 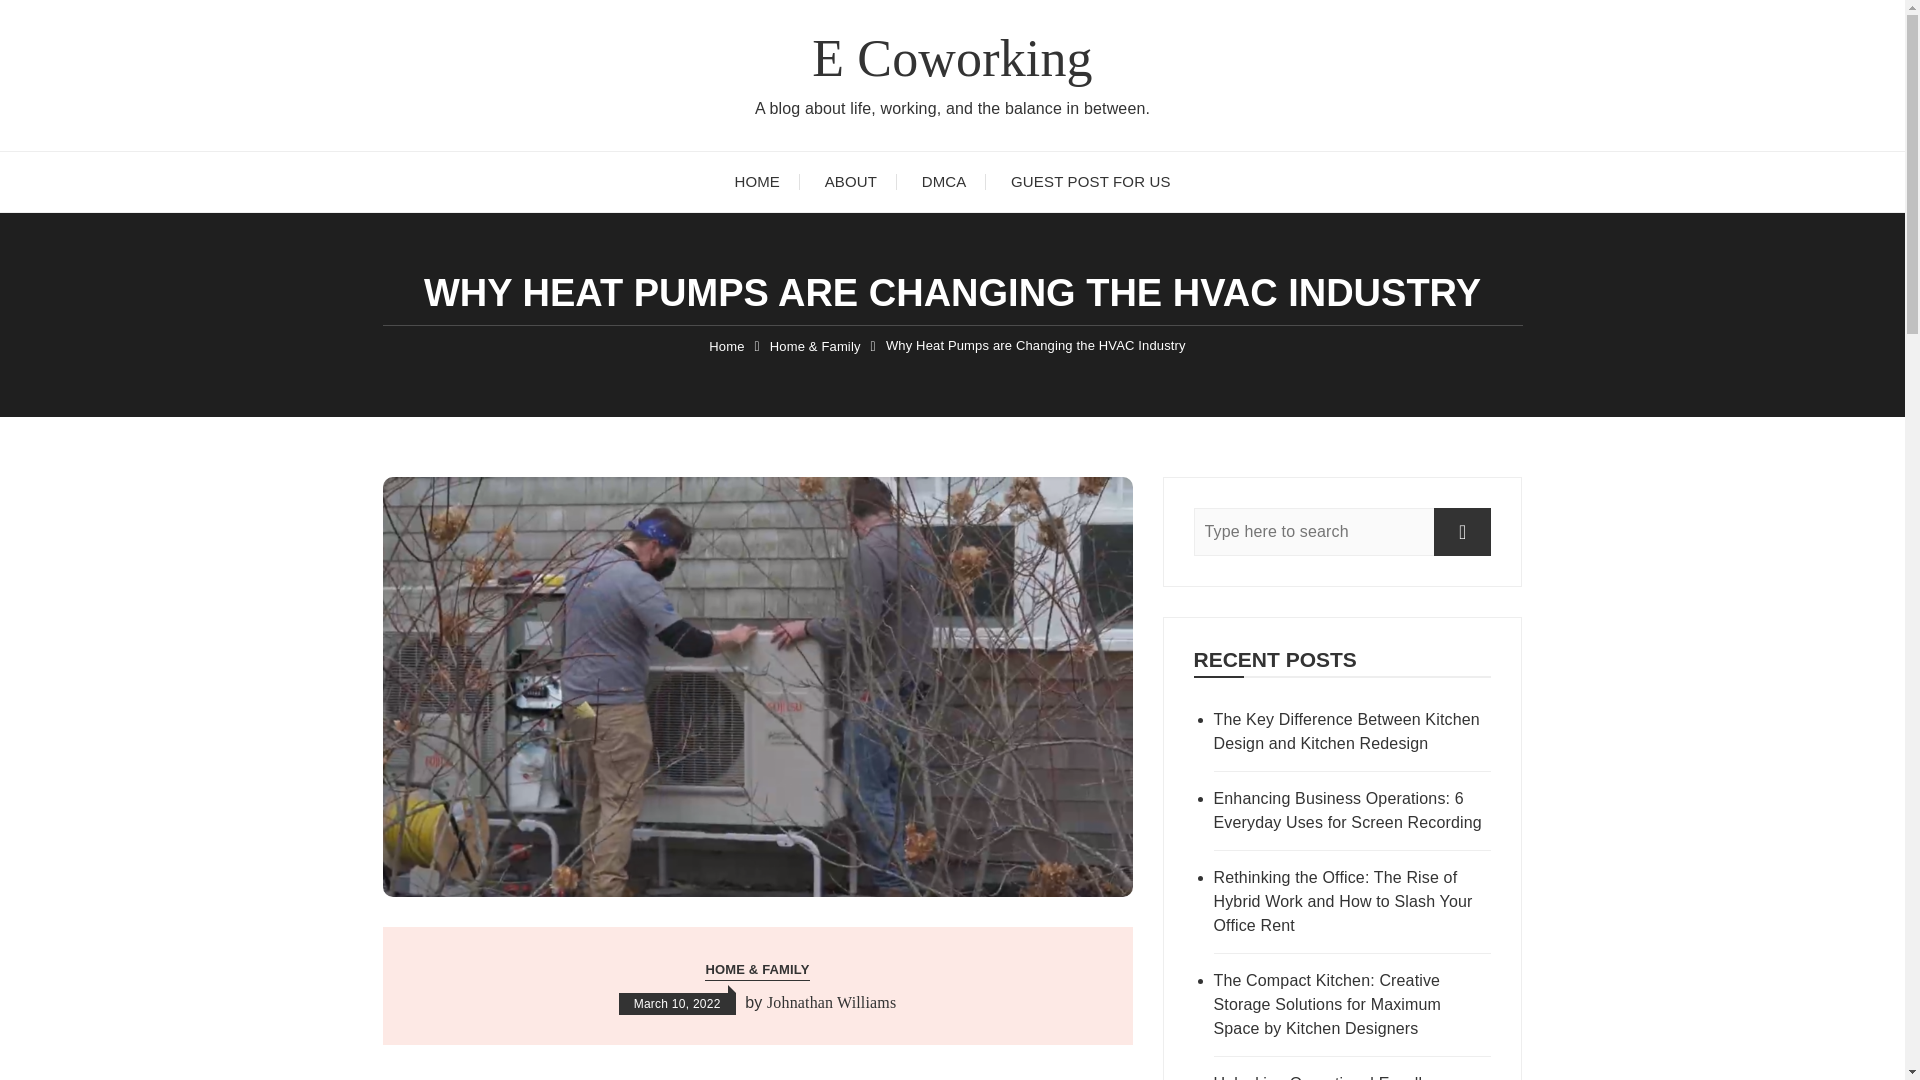 What do you see at coordinates (726, 346) in the screenshot?
I see `Home` at bounding box center [726, 346].